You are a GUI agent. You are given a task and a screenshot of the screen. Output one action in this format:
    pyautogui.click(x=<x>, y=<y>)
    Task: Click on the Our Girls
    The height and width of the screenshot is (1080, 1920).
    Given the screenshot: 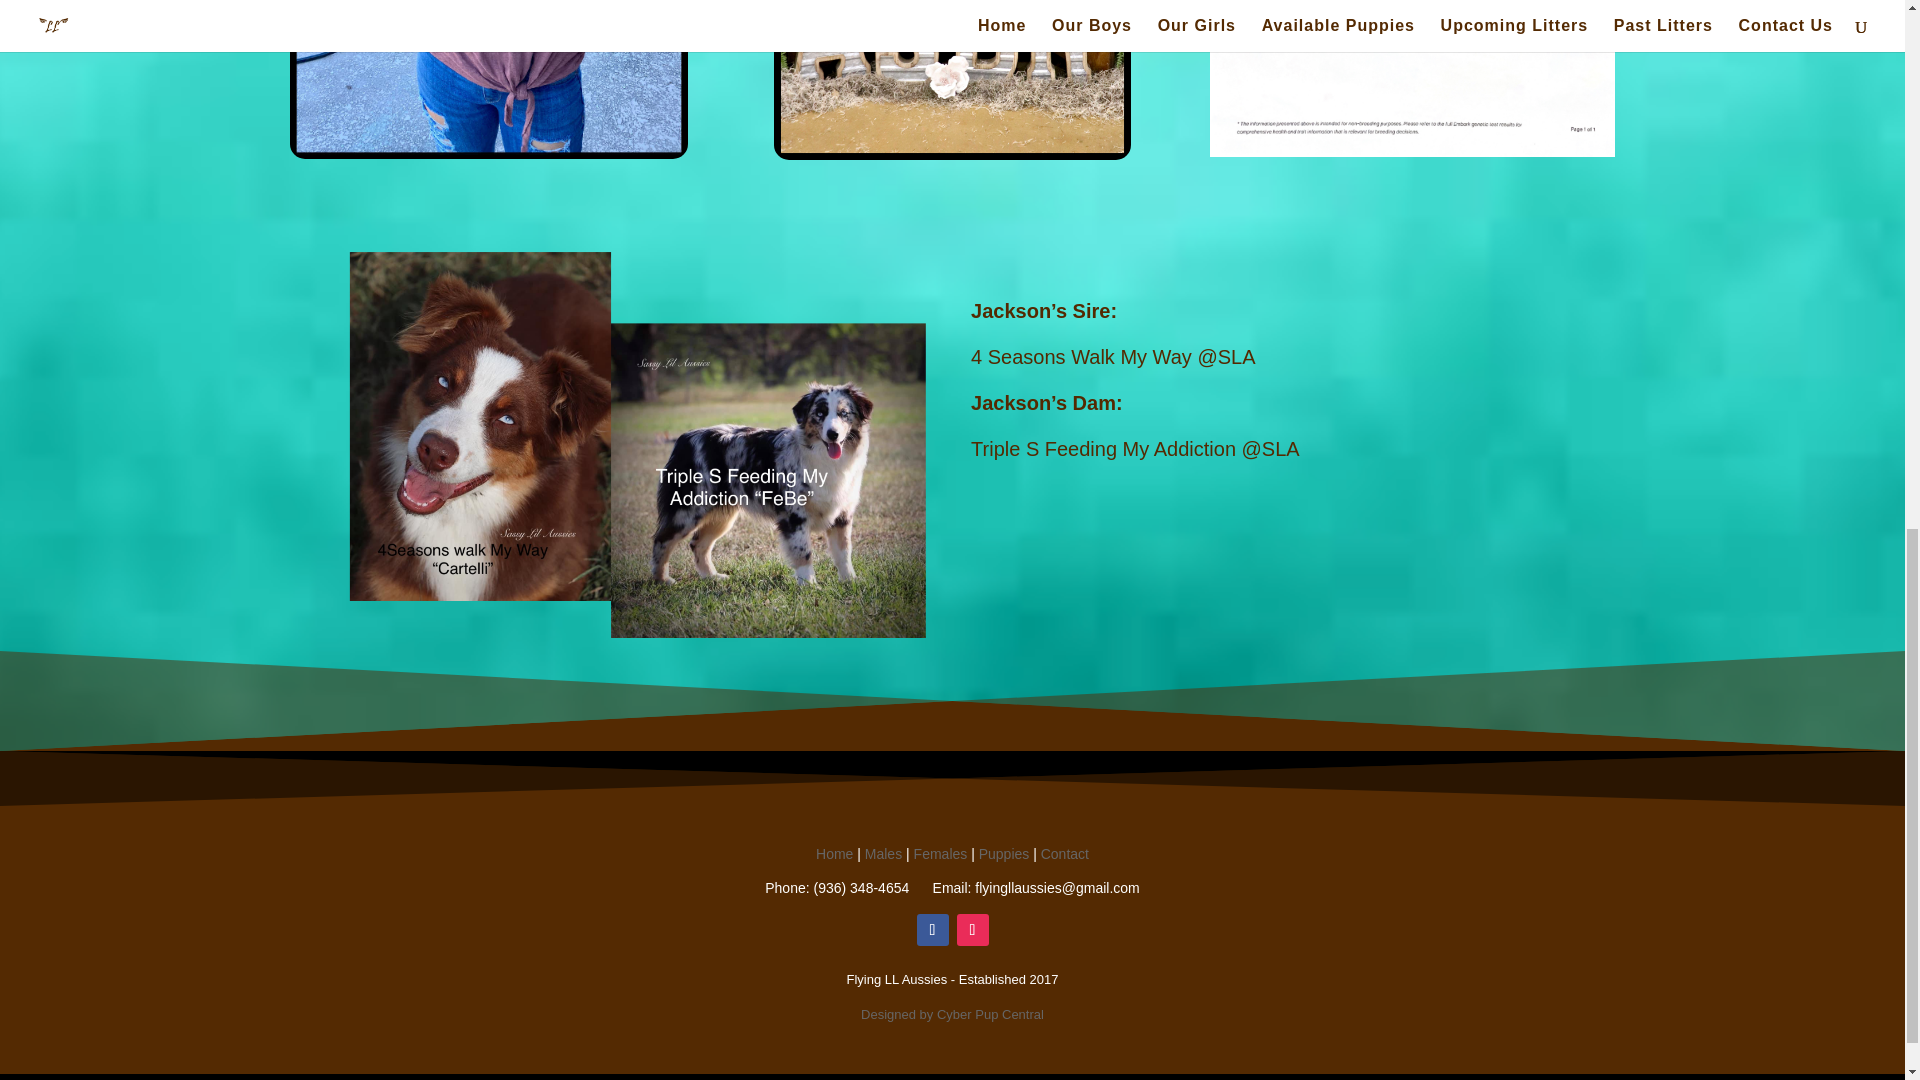 What is the action you would take?
    pyautogui.click(x=940, y=853)
    